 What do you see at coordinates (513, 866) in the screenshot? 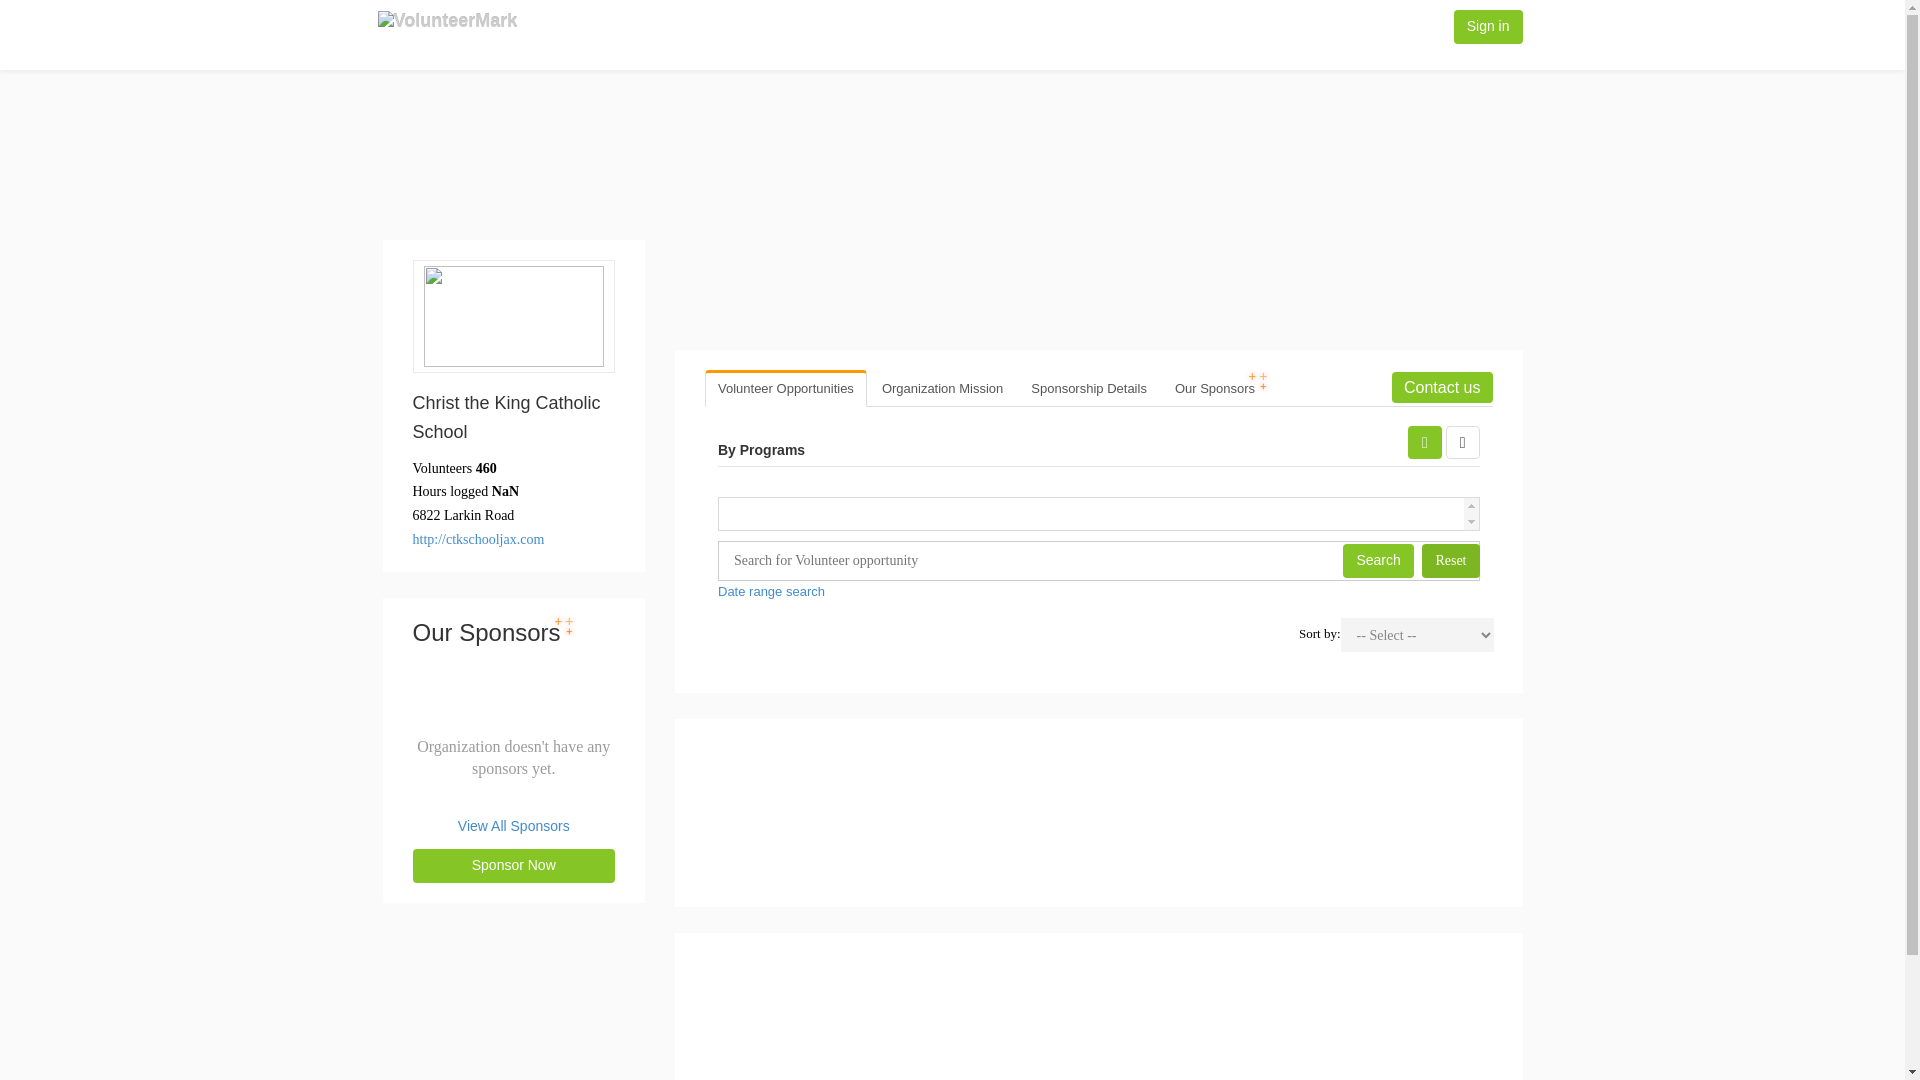
I see `Show all` at bounding box center [513, 866].